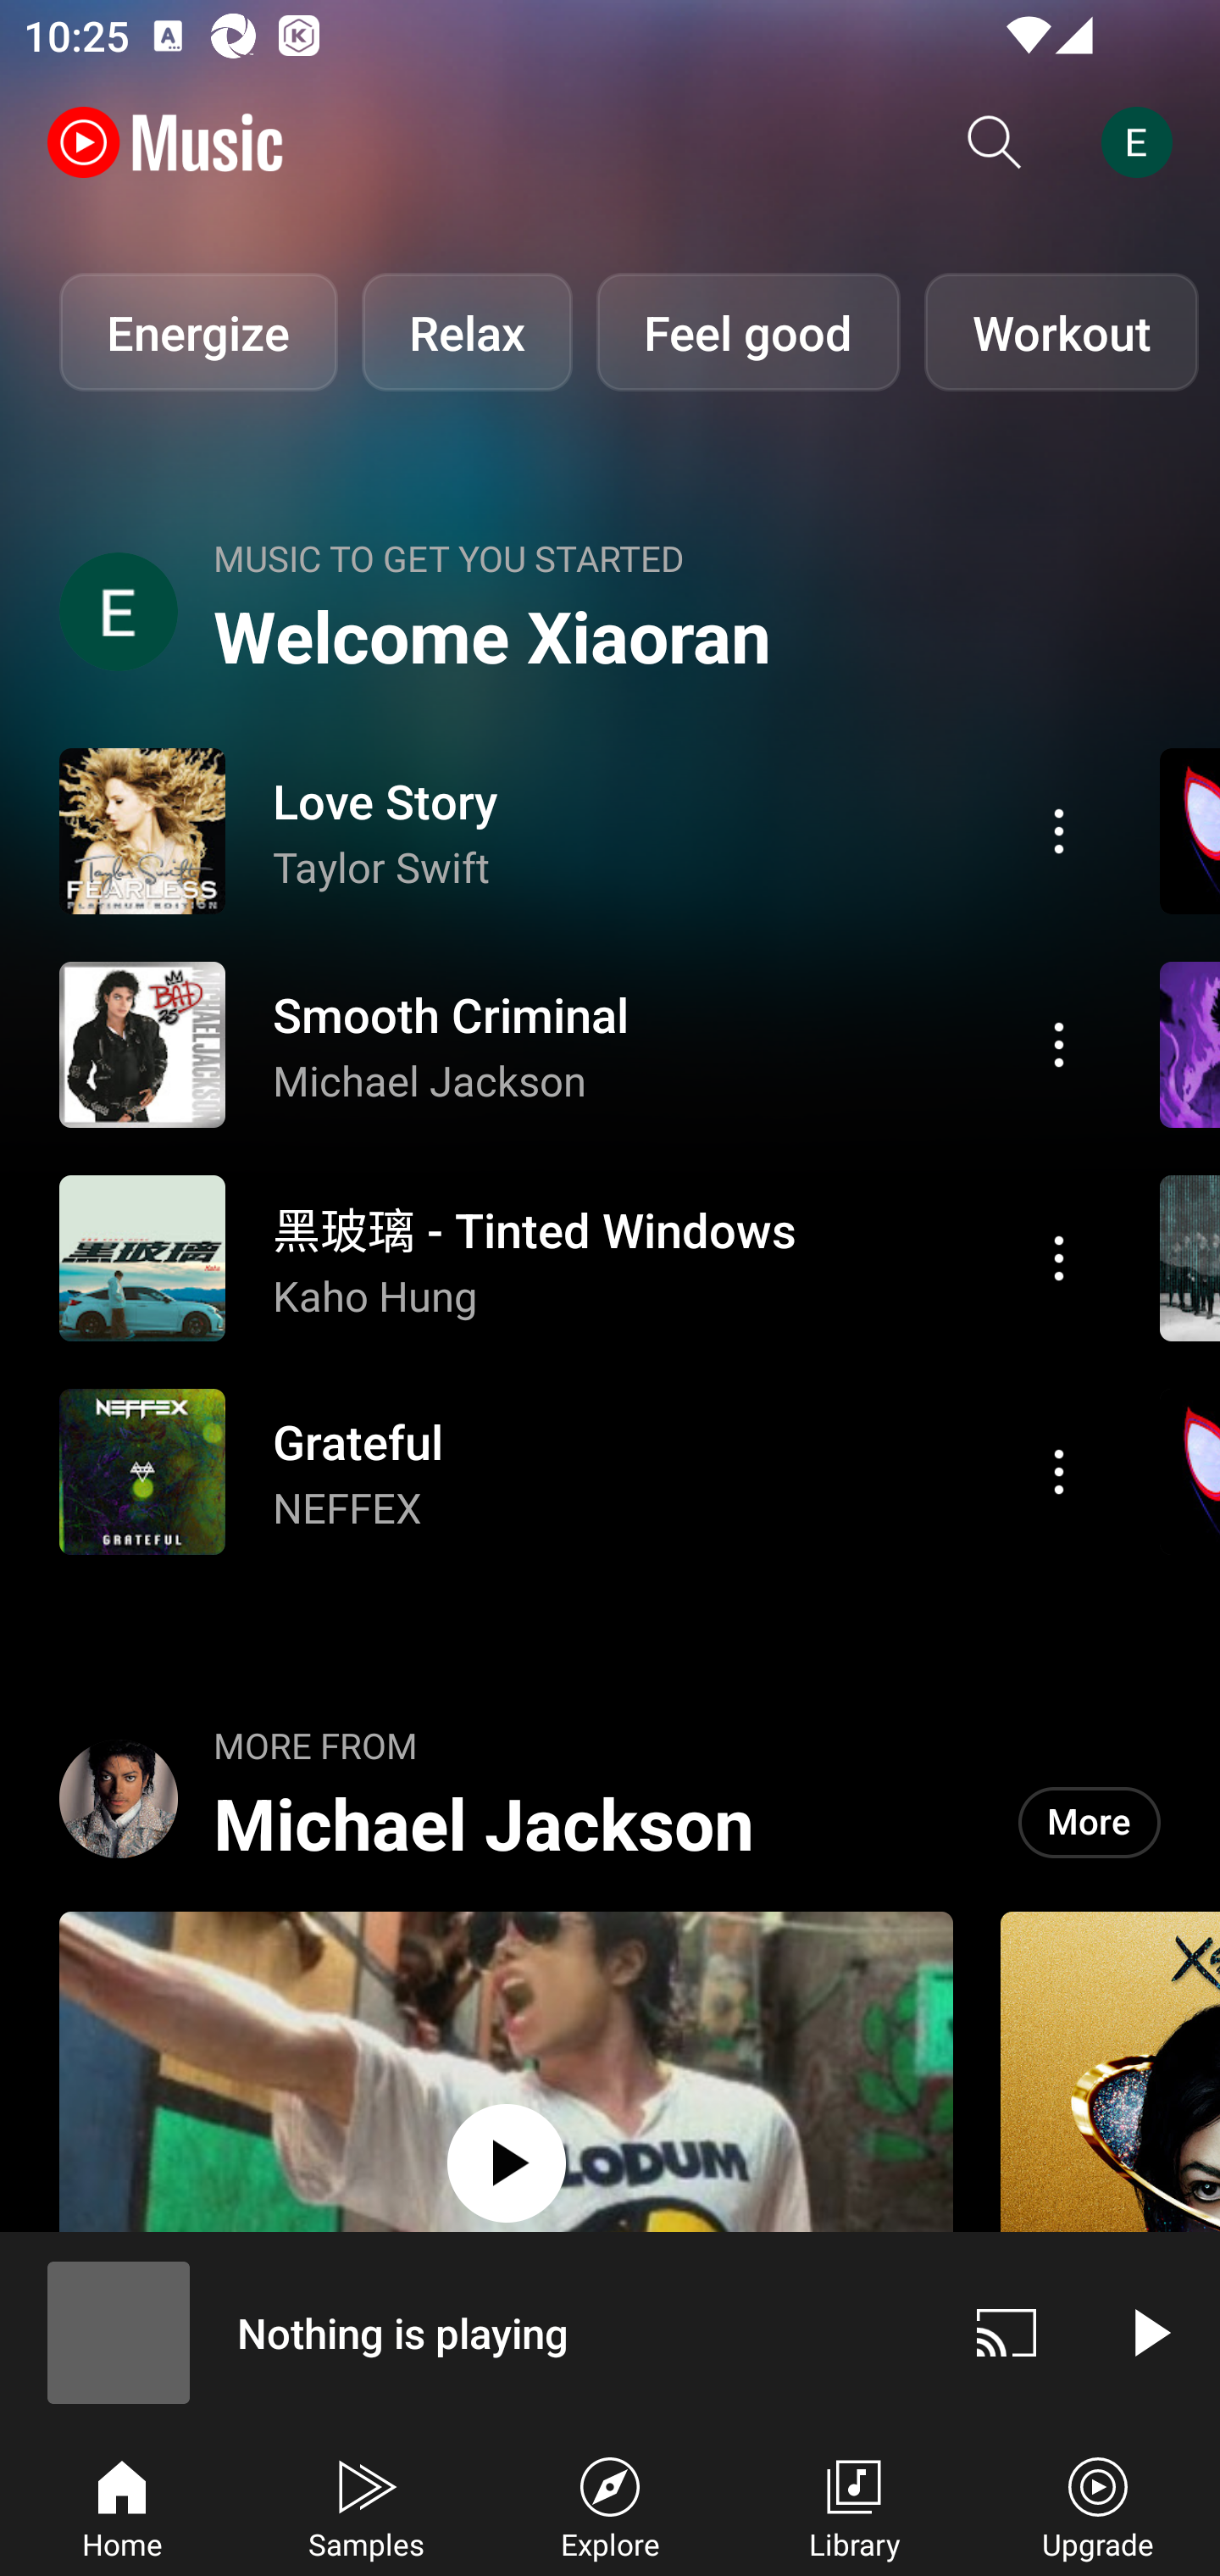 The image size is (1220, 2576). What do you see at coordinates (1098, 2505) in the screenshot?
I see `Upgrade` at bounding box center [1098, 2505].